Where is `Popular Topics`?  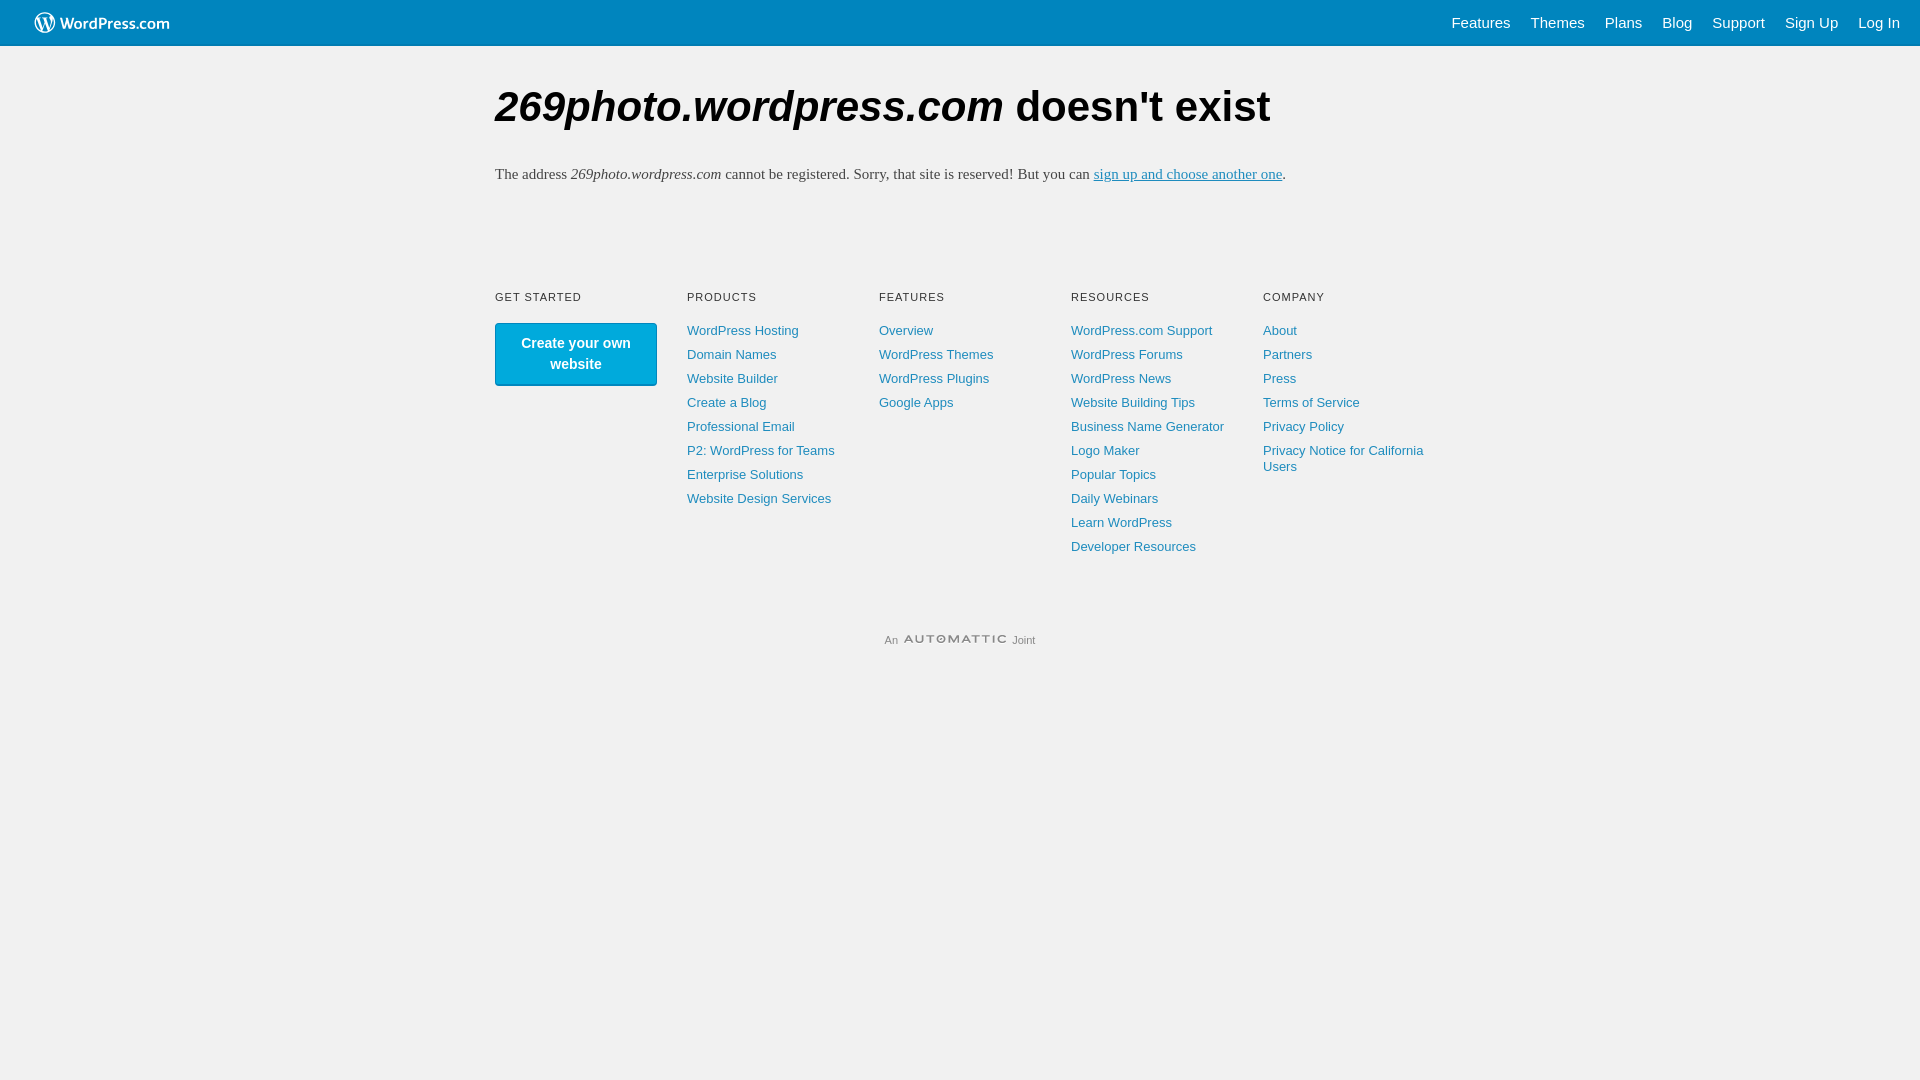 Popular Topics is located at coordinates (1114, 474).